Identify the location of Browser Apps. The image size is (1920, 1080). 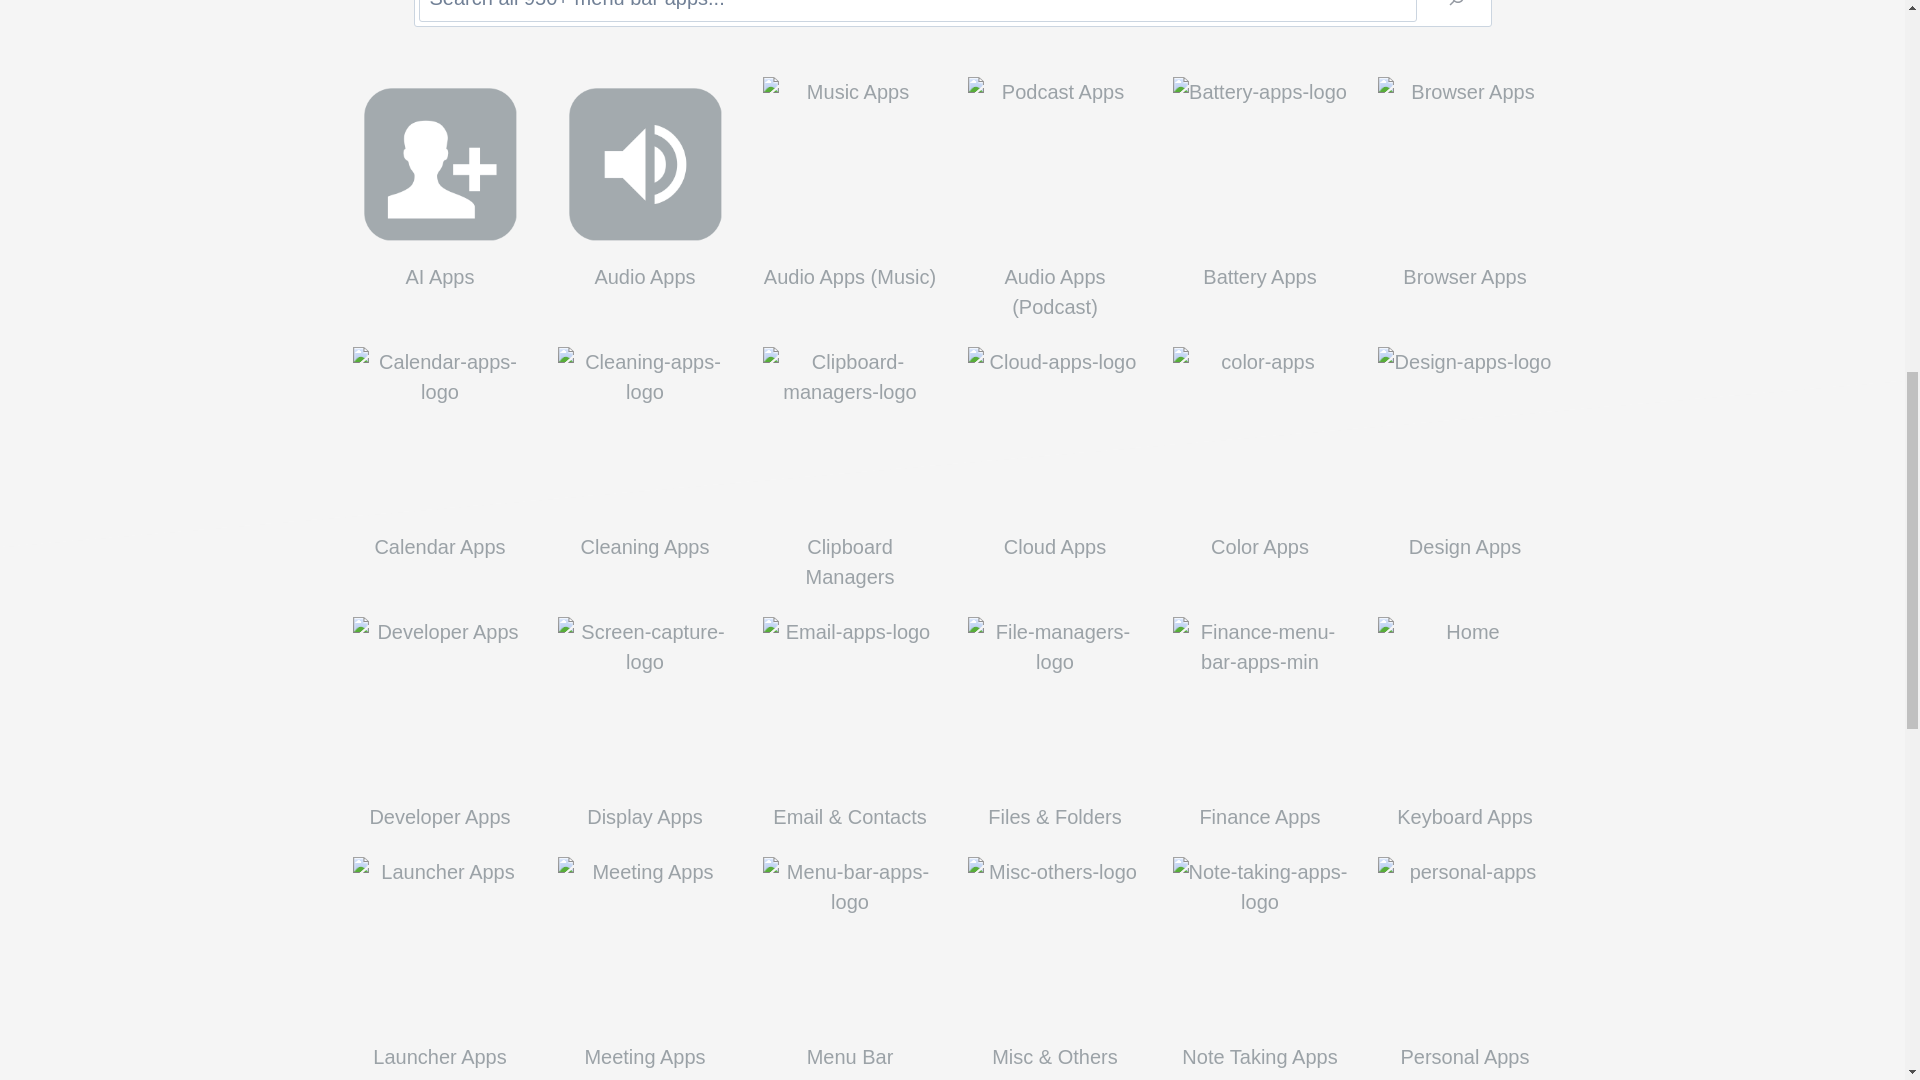
(1466, 276).